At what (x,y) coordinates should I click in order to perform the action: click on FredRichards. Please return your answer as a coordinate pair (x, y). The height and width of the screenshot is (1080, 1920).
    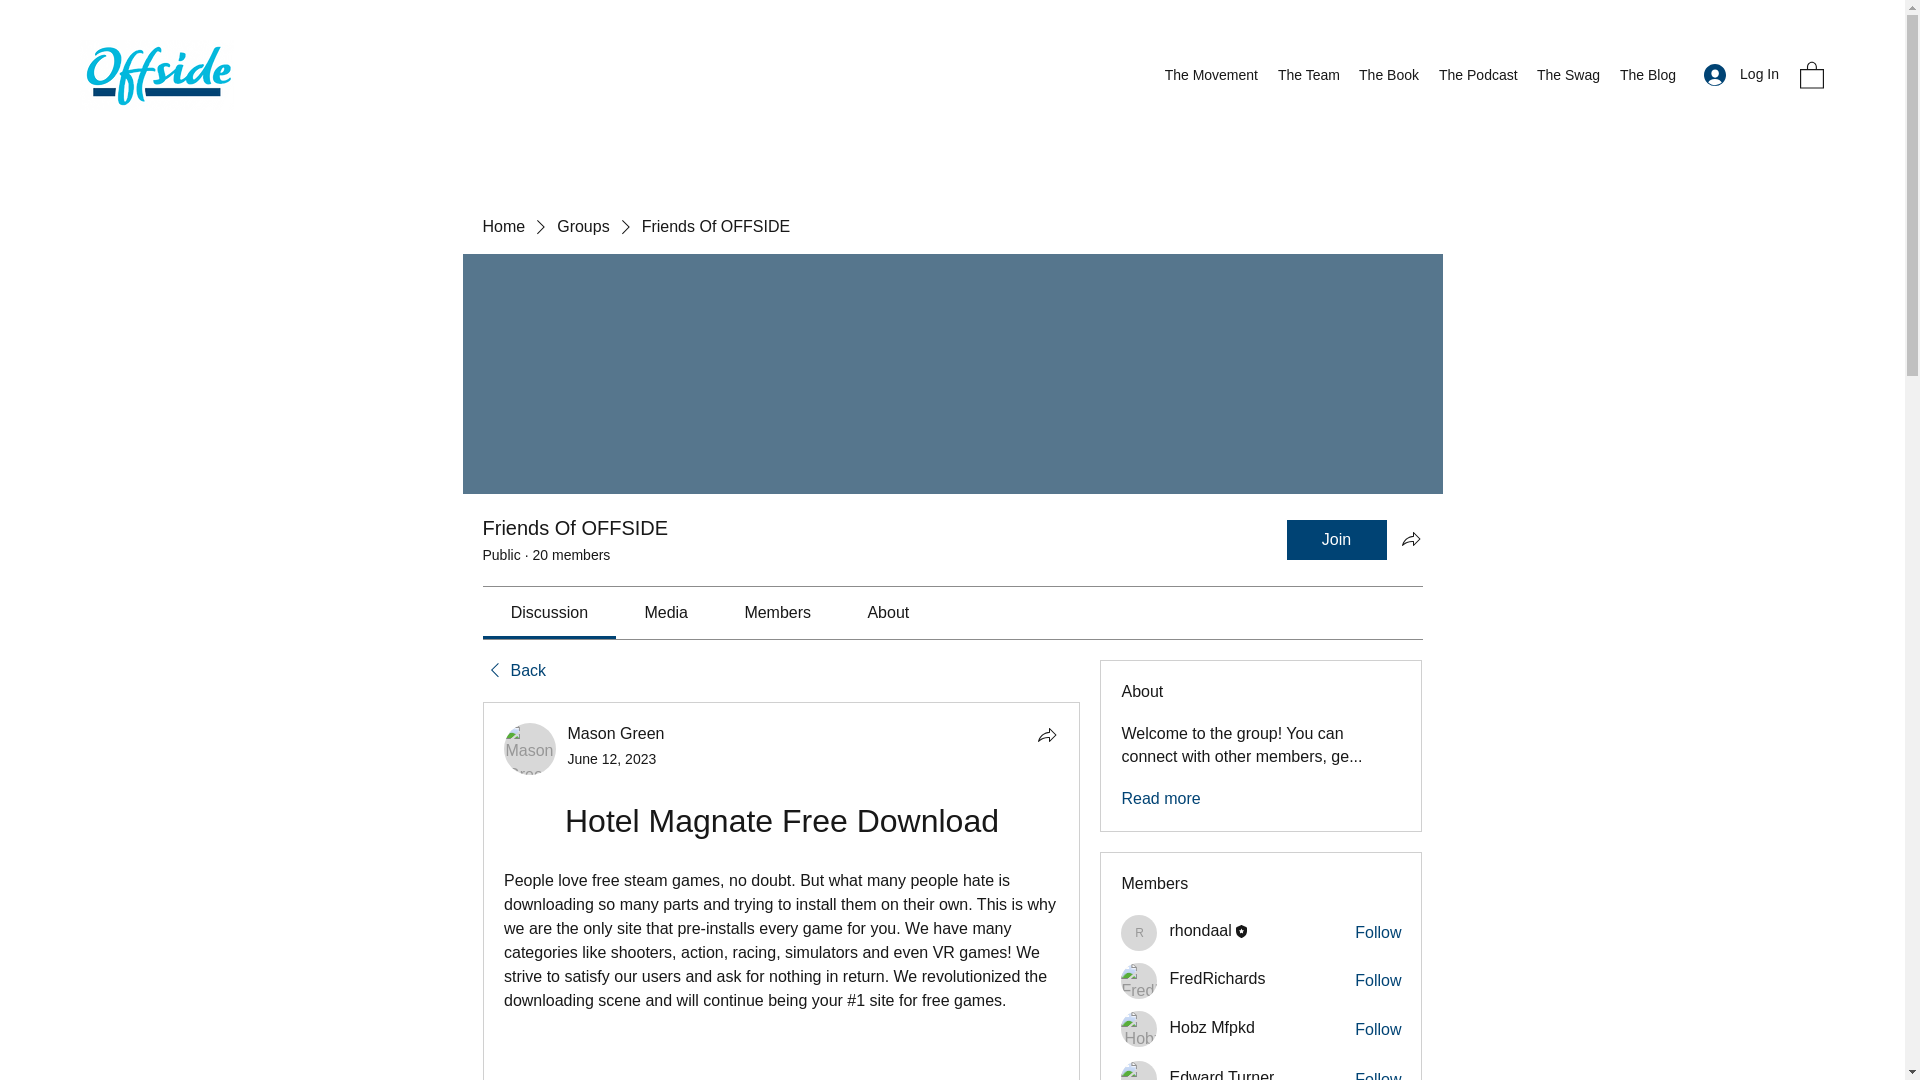
    Looking at the image, I should click on (1139, 981).